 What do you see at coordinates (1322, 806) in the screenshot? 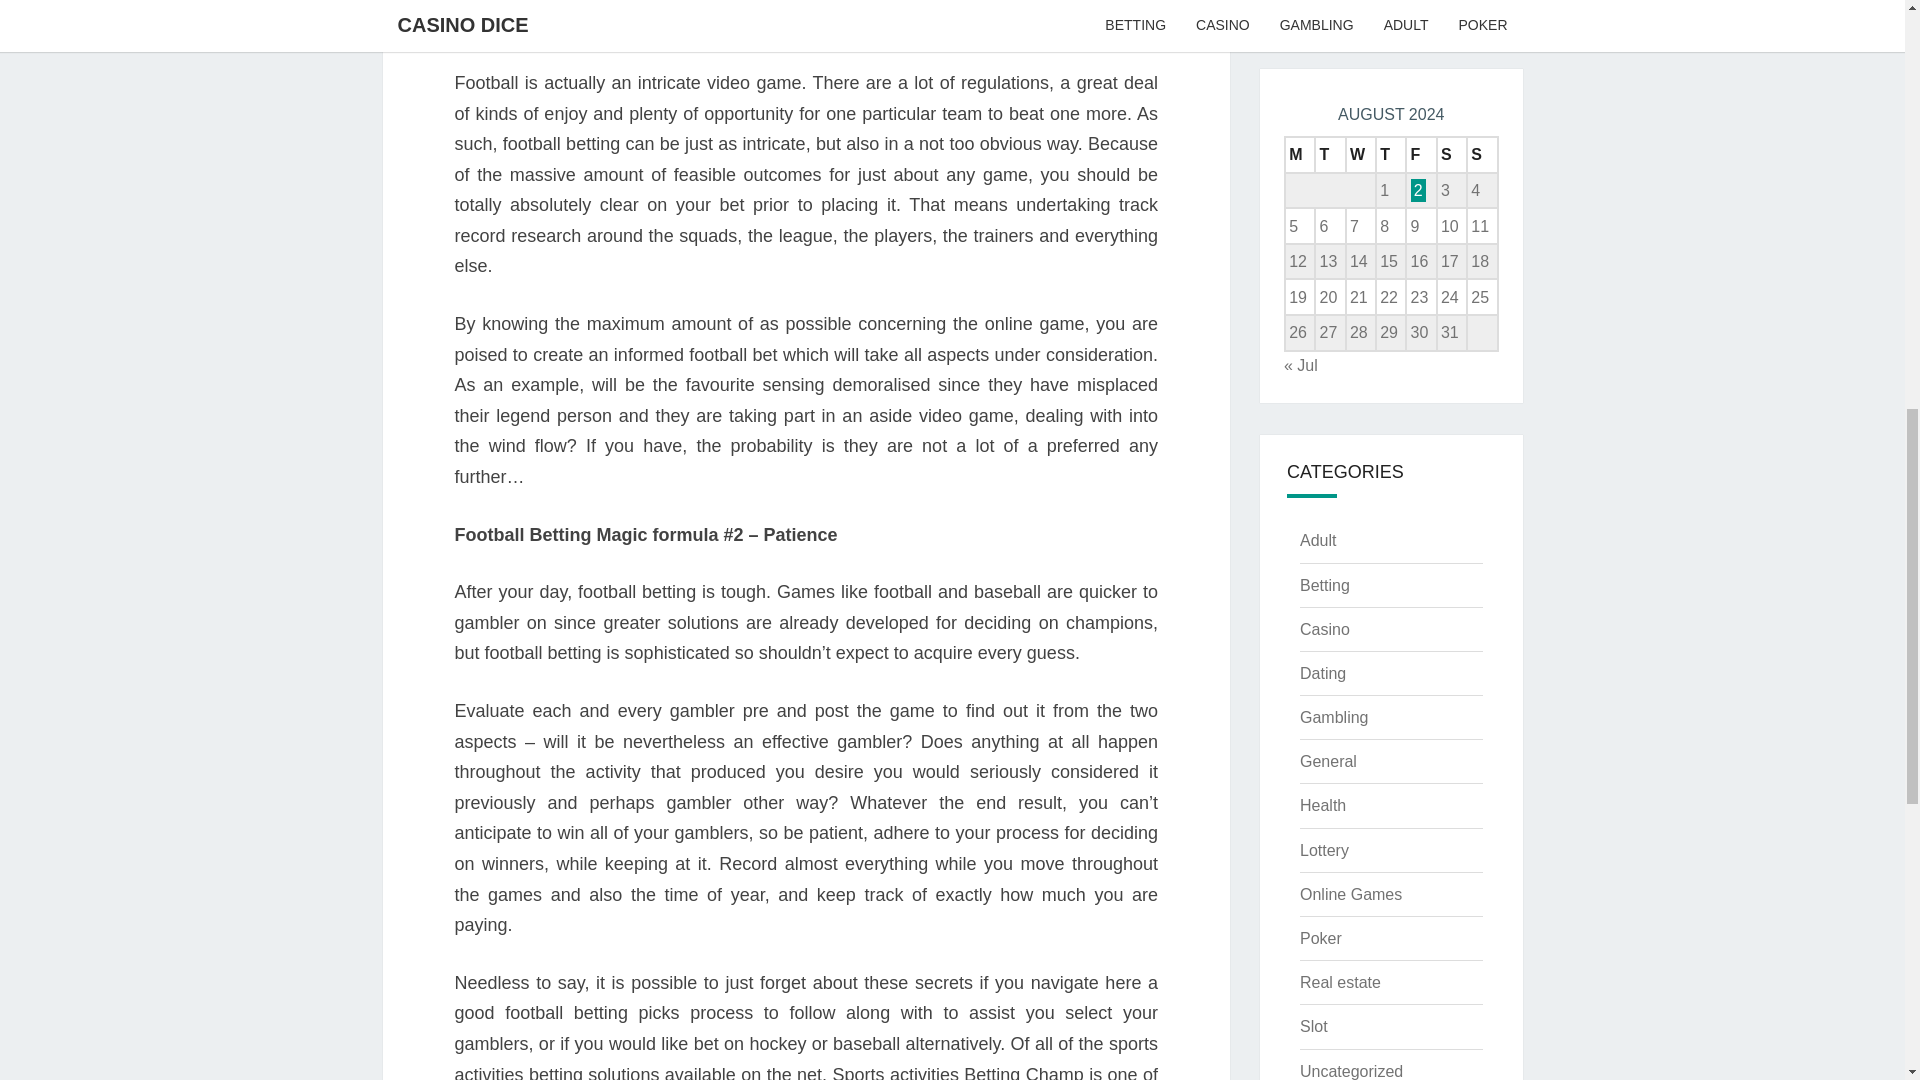
I see `Health` at bounding box center [1322, 806].